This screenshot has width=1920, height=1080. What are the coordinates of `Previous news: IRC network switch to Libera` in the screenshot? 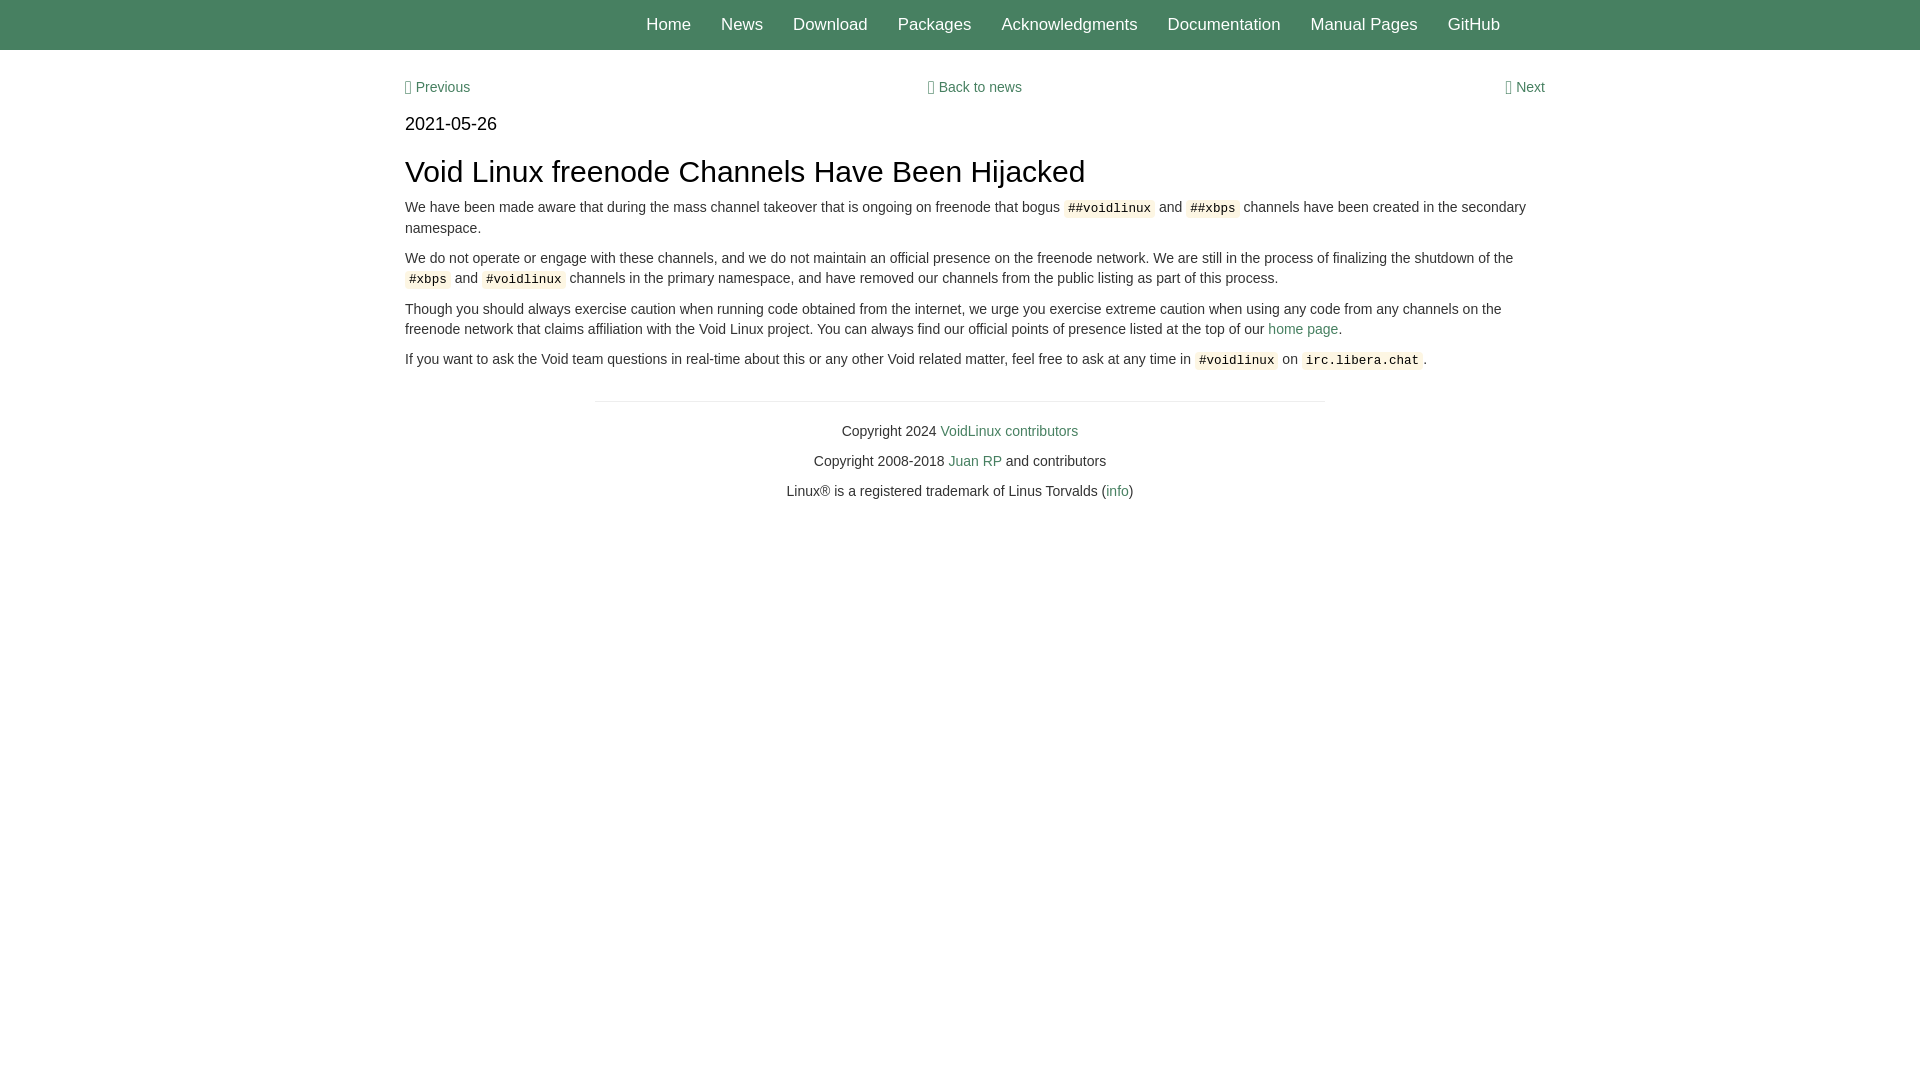 It's located at (438, 86).